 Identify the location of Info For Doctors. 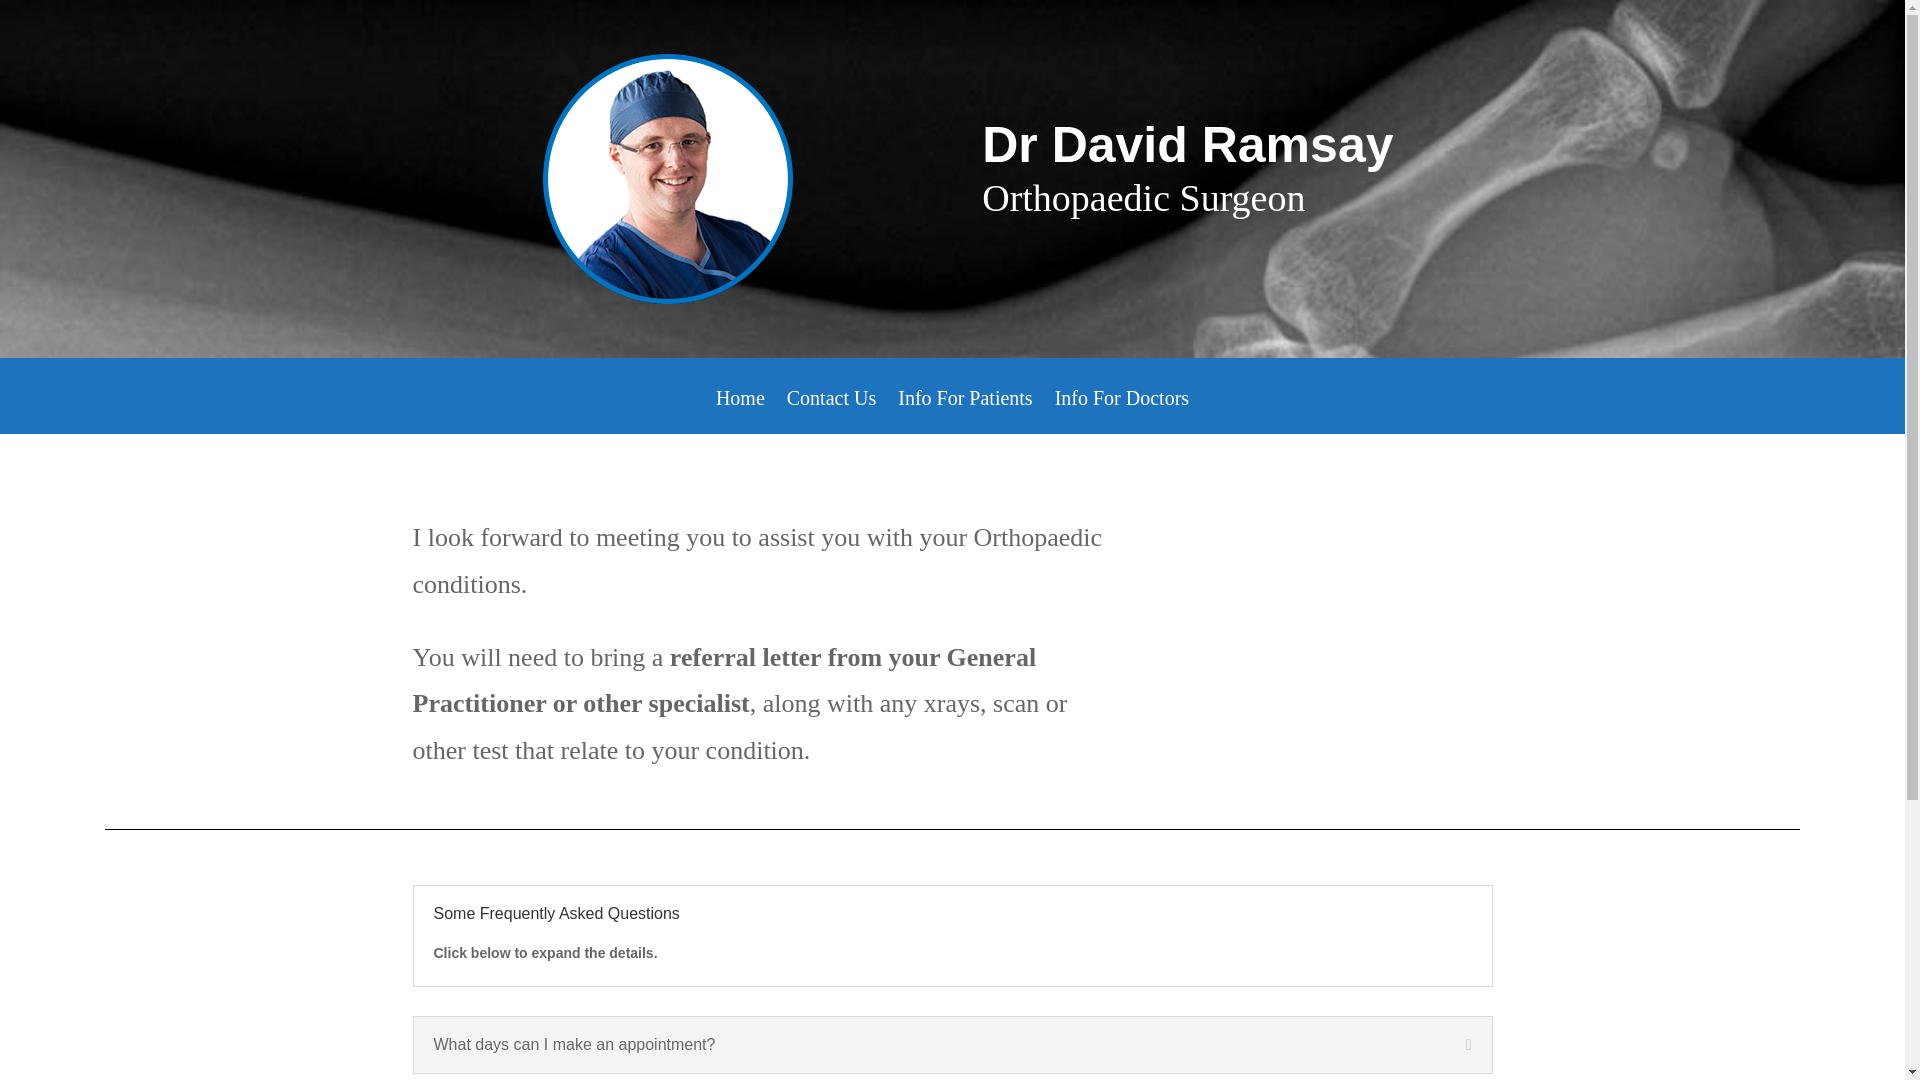
(1121, 412).